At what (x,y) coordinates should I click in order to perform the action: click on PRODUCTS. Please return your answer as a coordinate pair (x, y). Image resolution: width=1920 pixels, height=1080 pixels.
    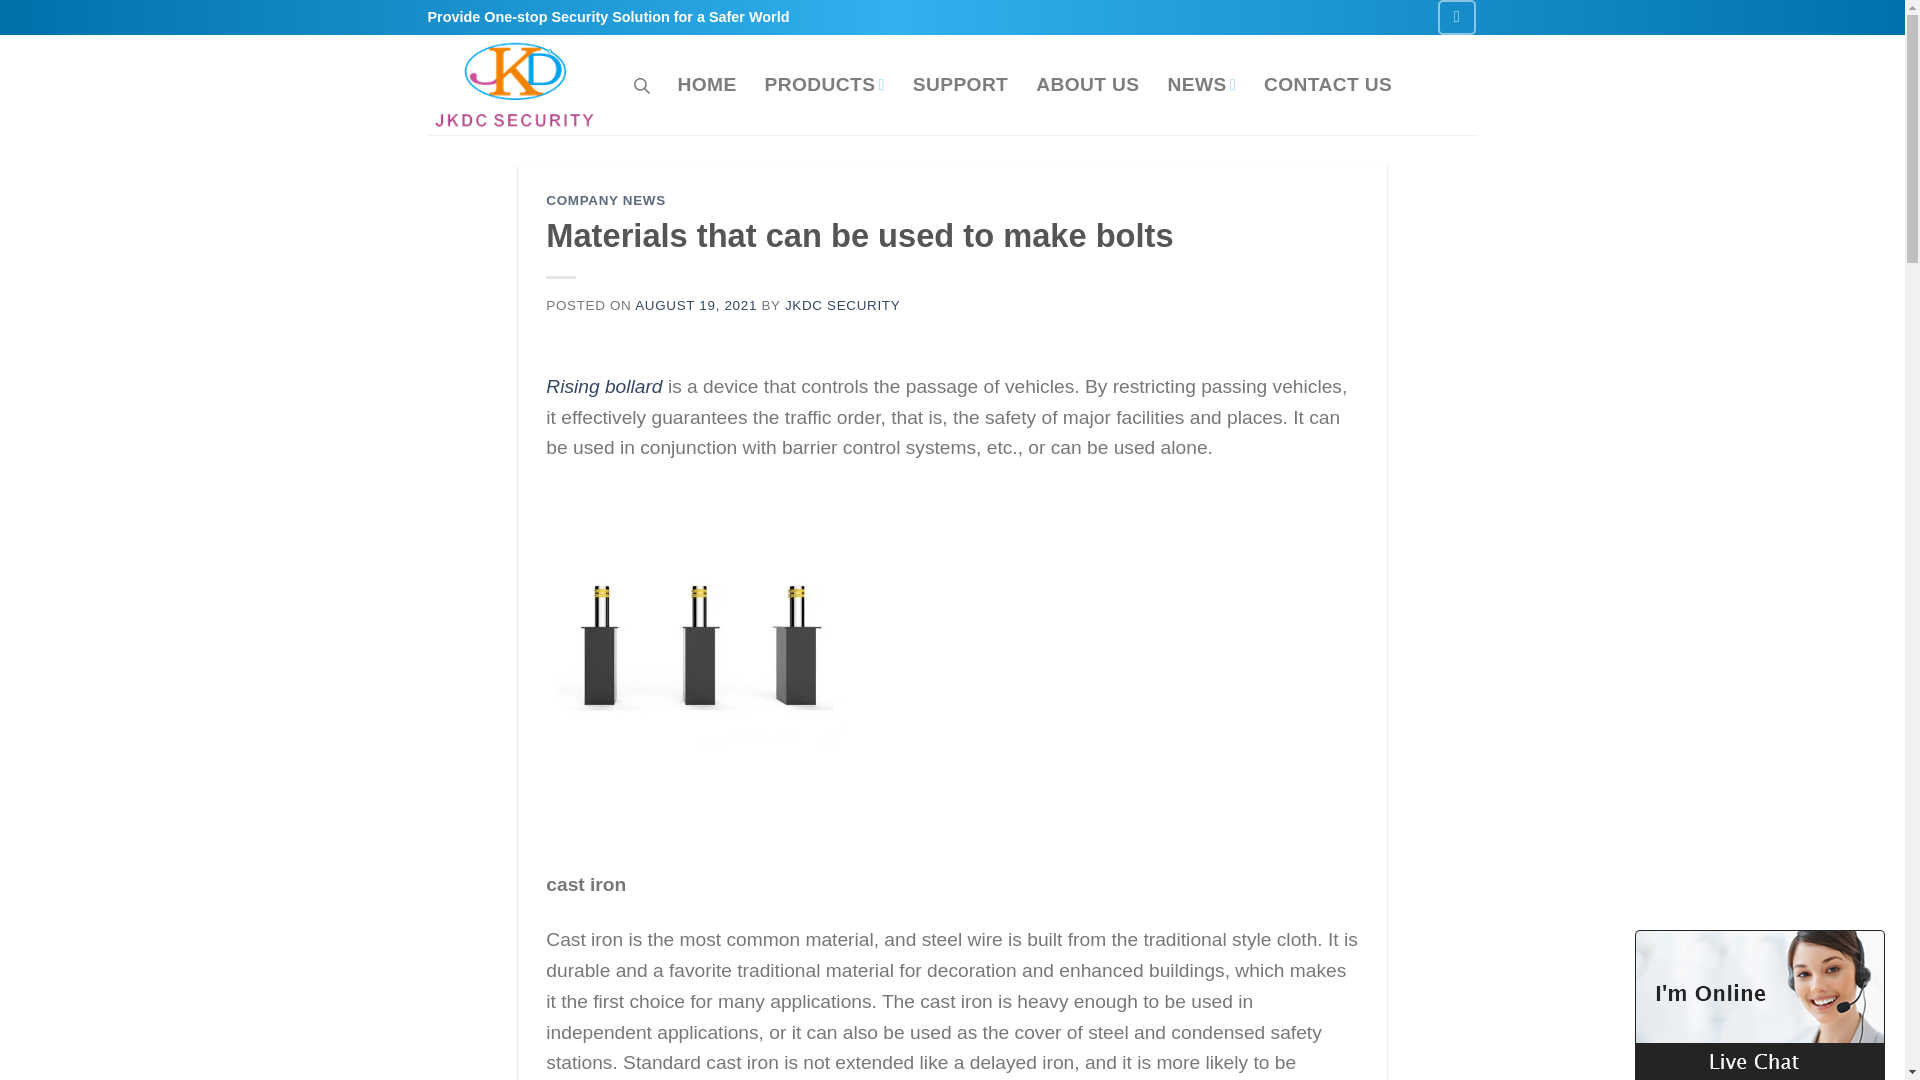
    Looking at the image, I should click on (824, 86).